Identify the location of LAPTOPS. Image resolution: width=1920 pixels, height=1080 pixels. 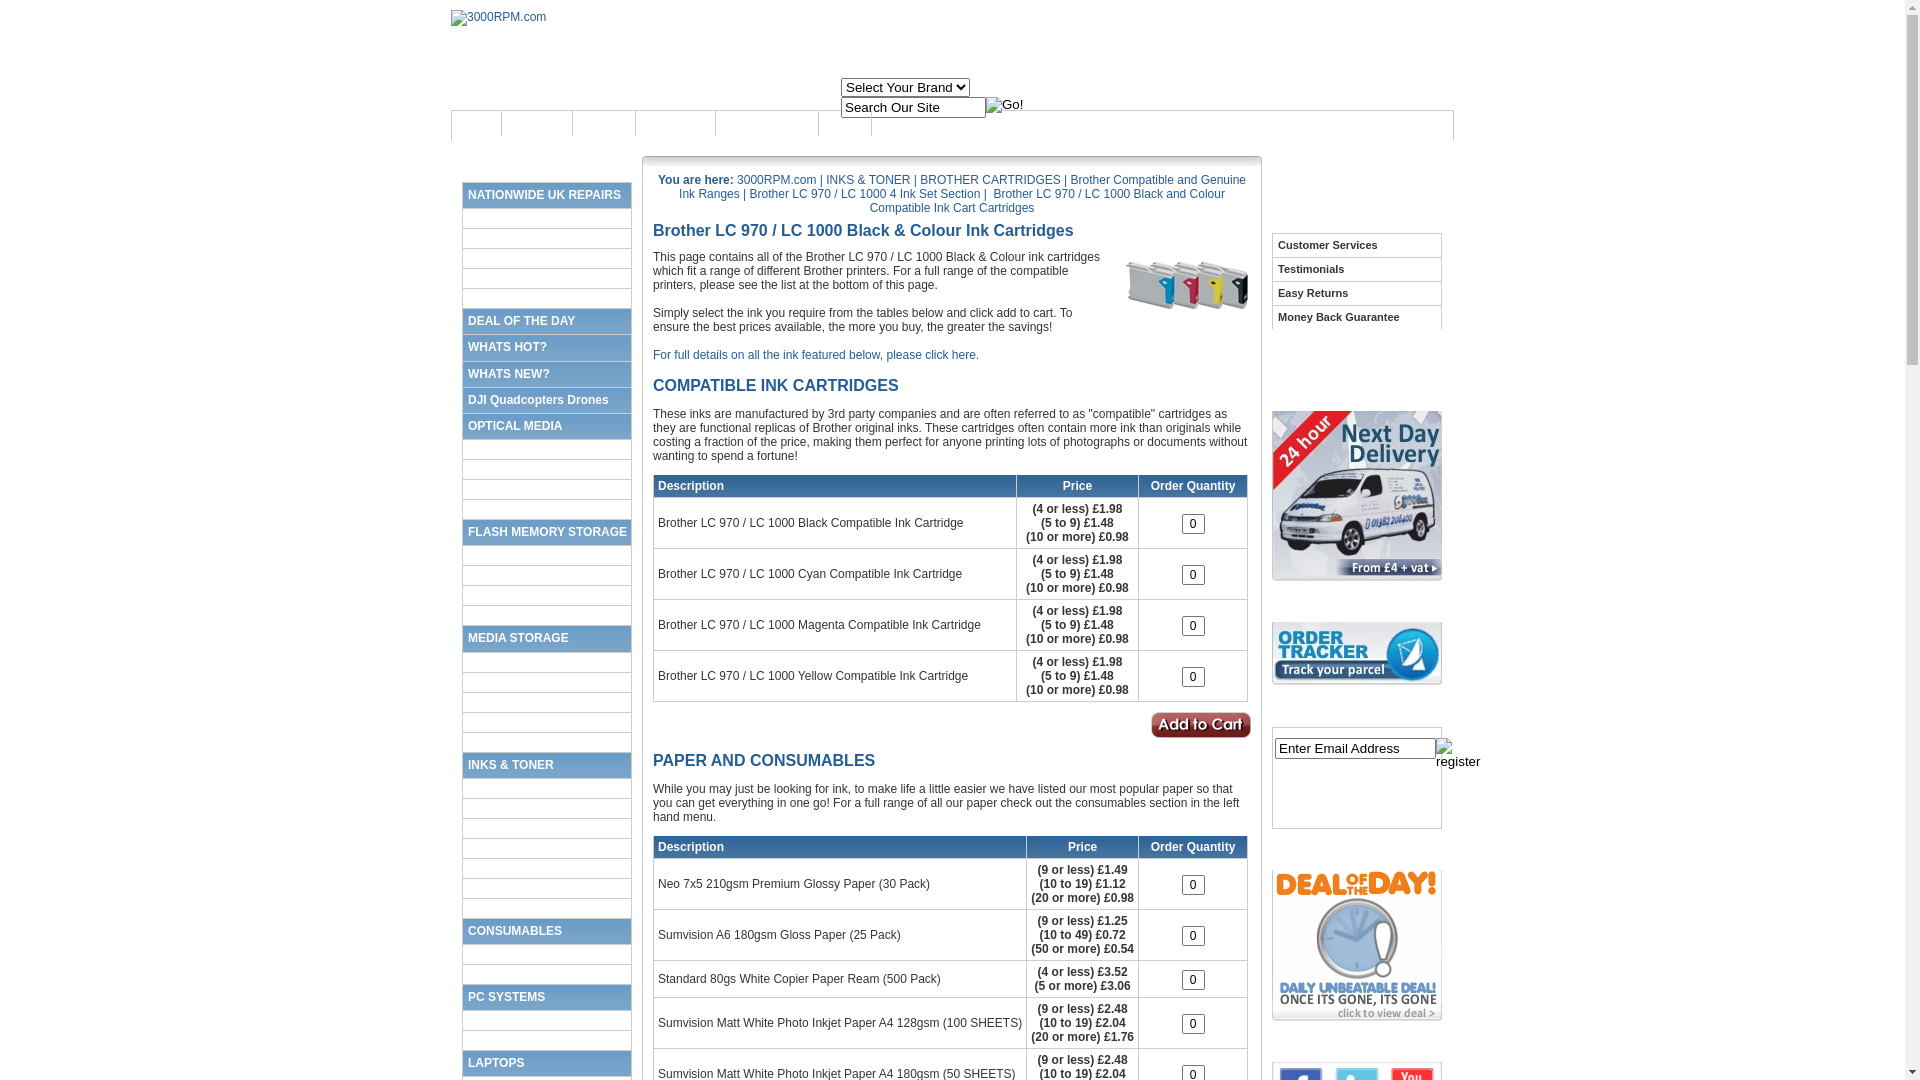
(547, 1063).